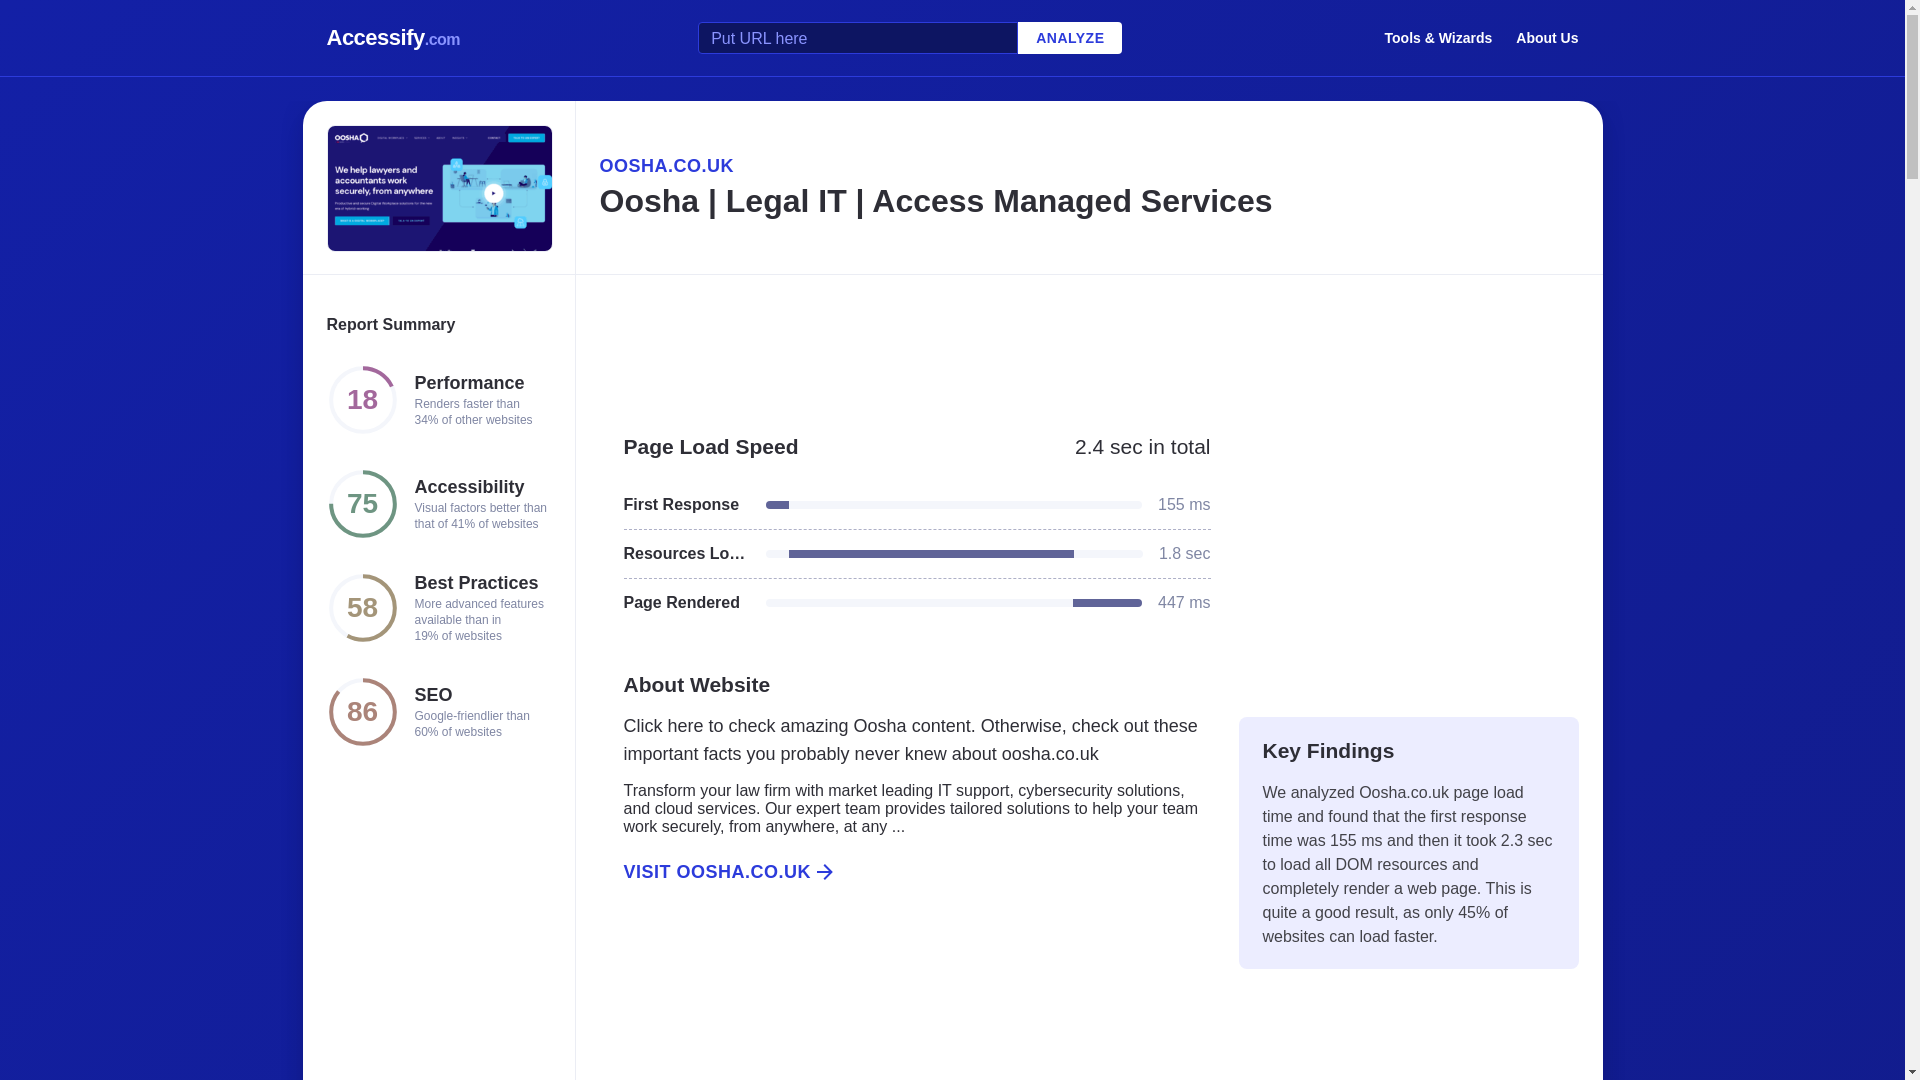  What do you see at coordinates (1547, 37) in the screenshot?
I see `About Us` at bounding box center [1547, 37].